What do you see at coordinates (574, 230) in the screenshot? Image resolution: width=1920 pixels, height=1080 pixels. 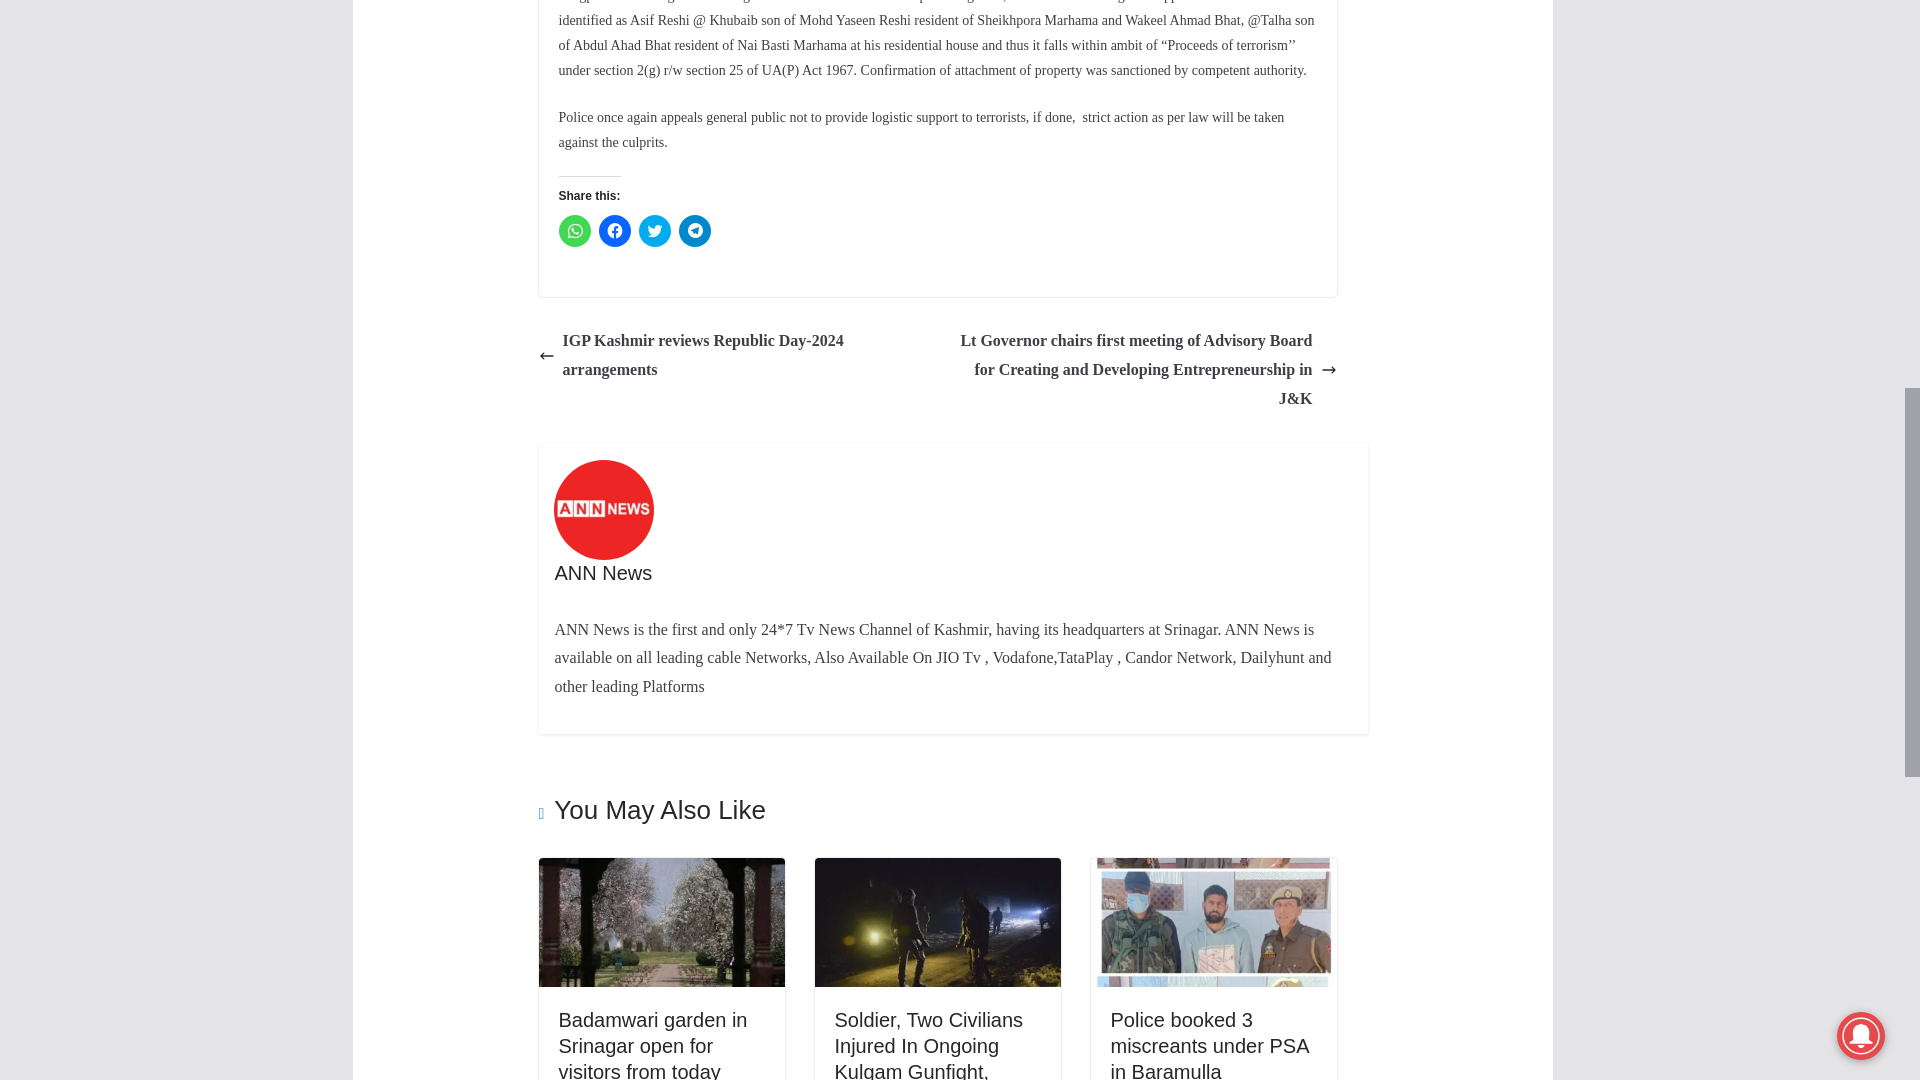 I see `Click to share on WhatsApp` at bounding box center [574, 230].